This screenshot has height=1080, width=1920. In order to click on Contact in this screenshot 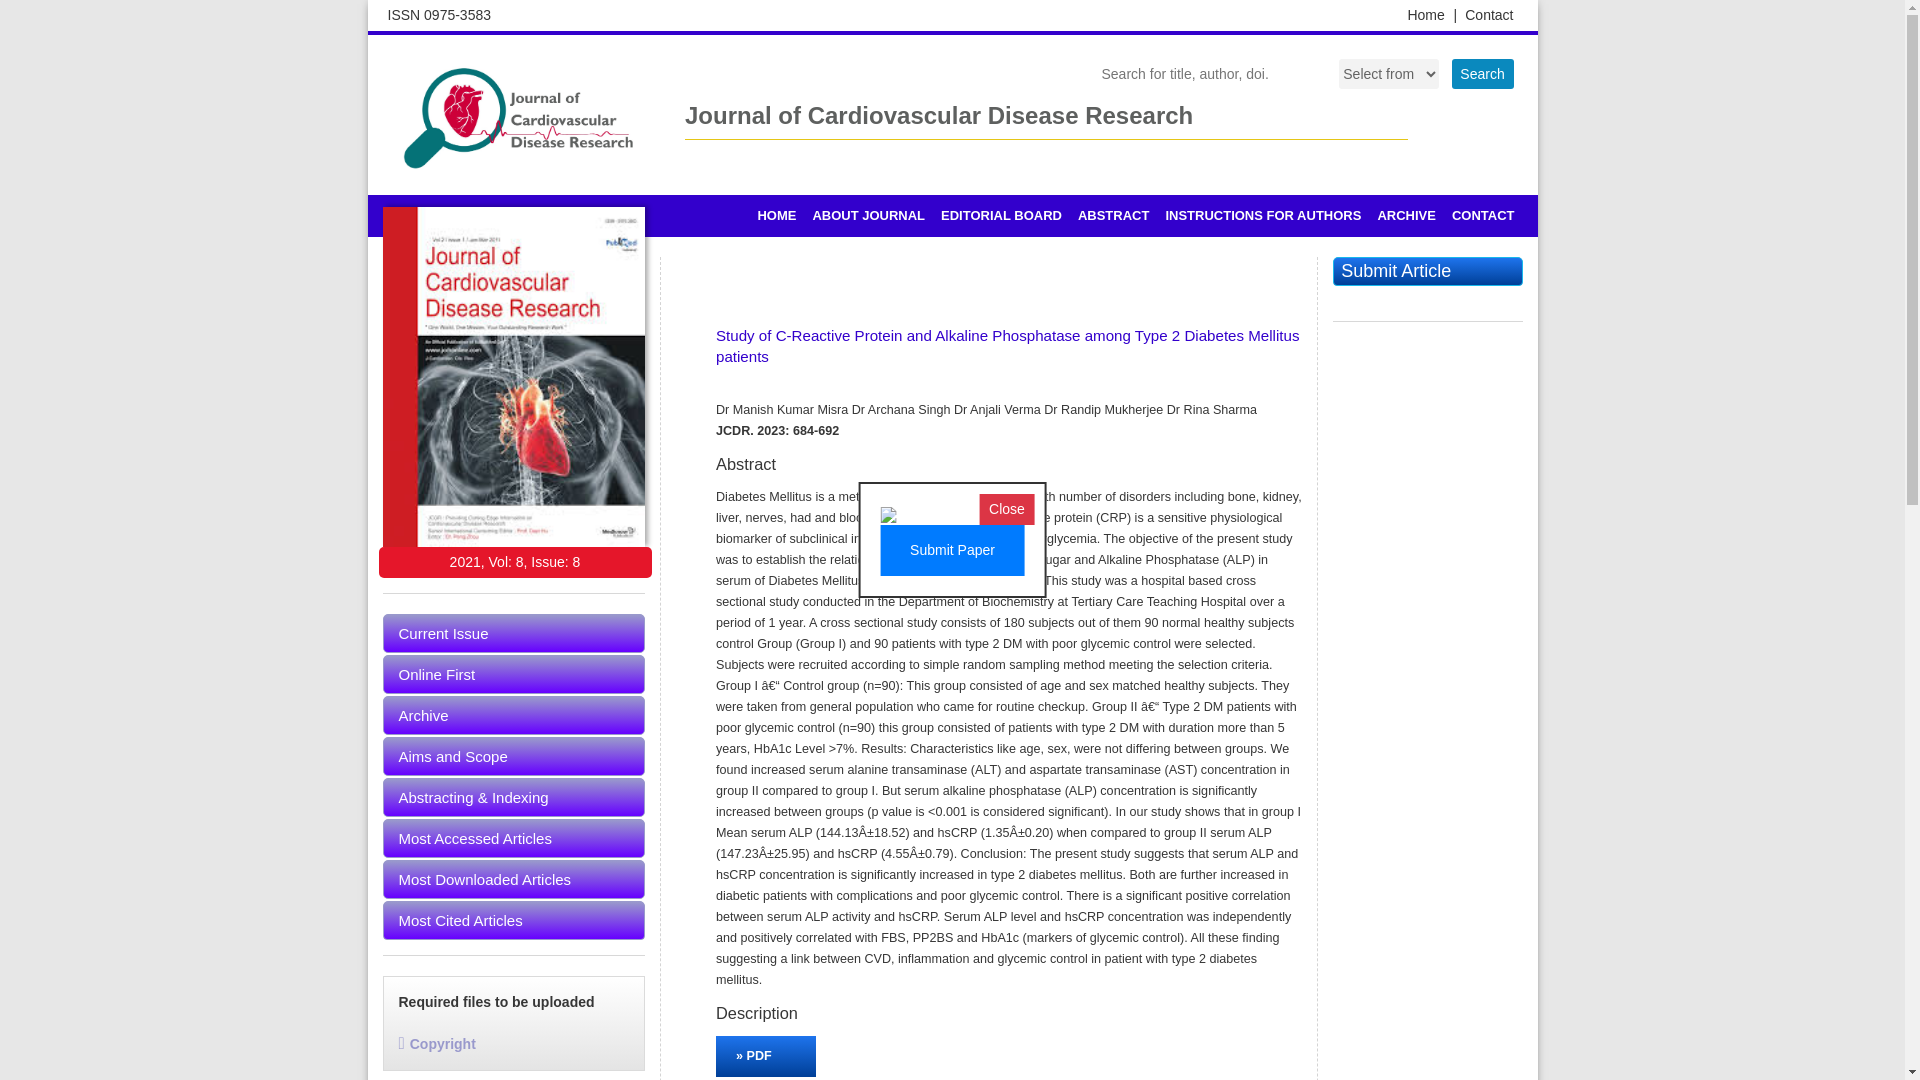, I will do `click(1488, 15)`.